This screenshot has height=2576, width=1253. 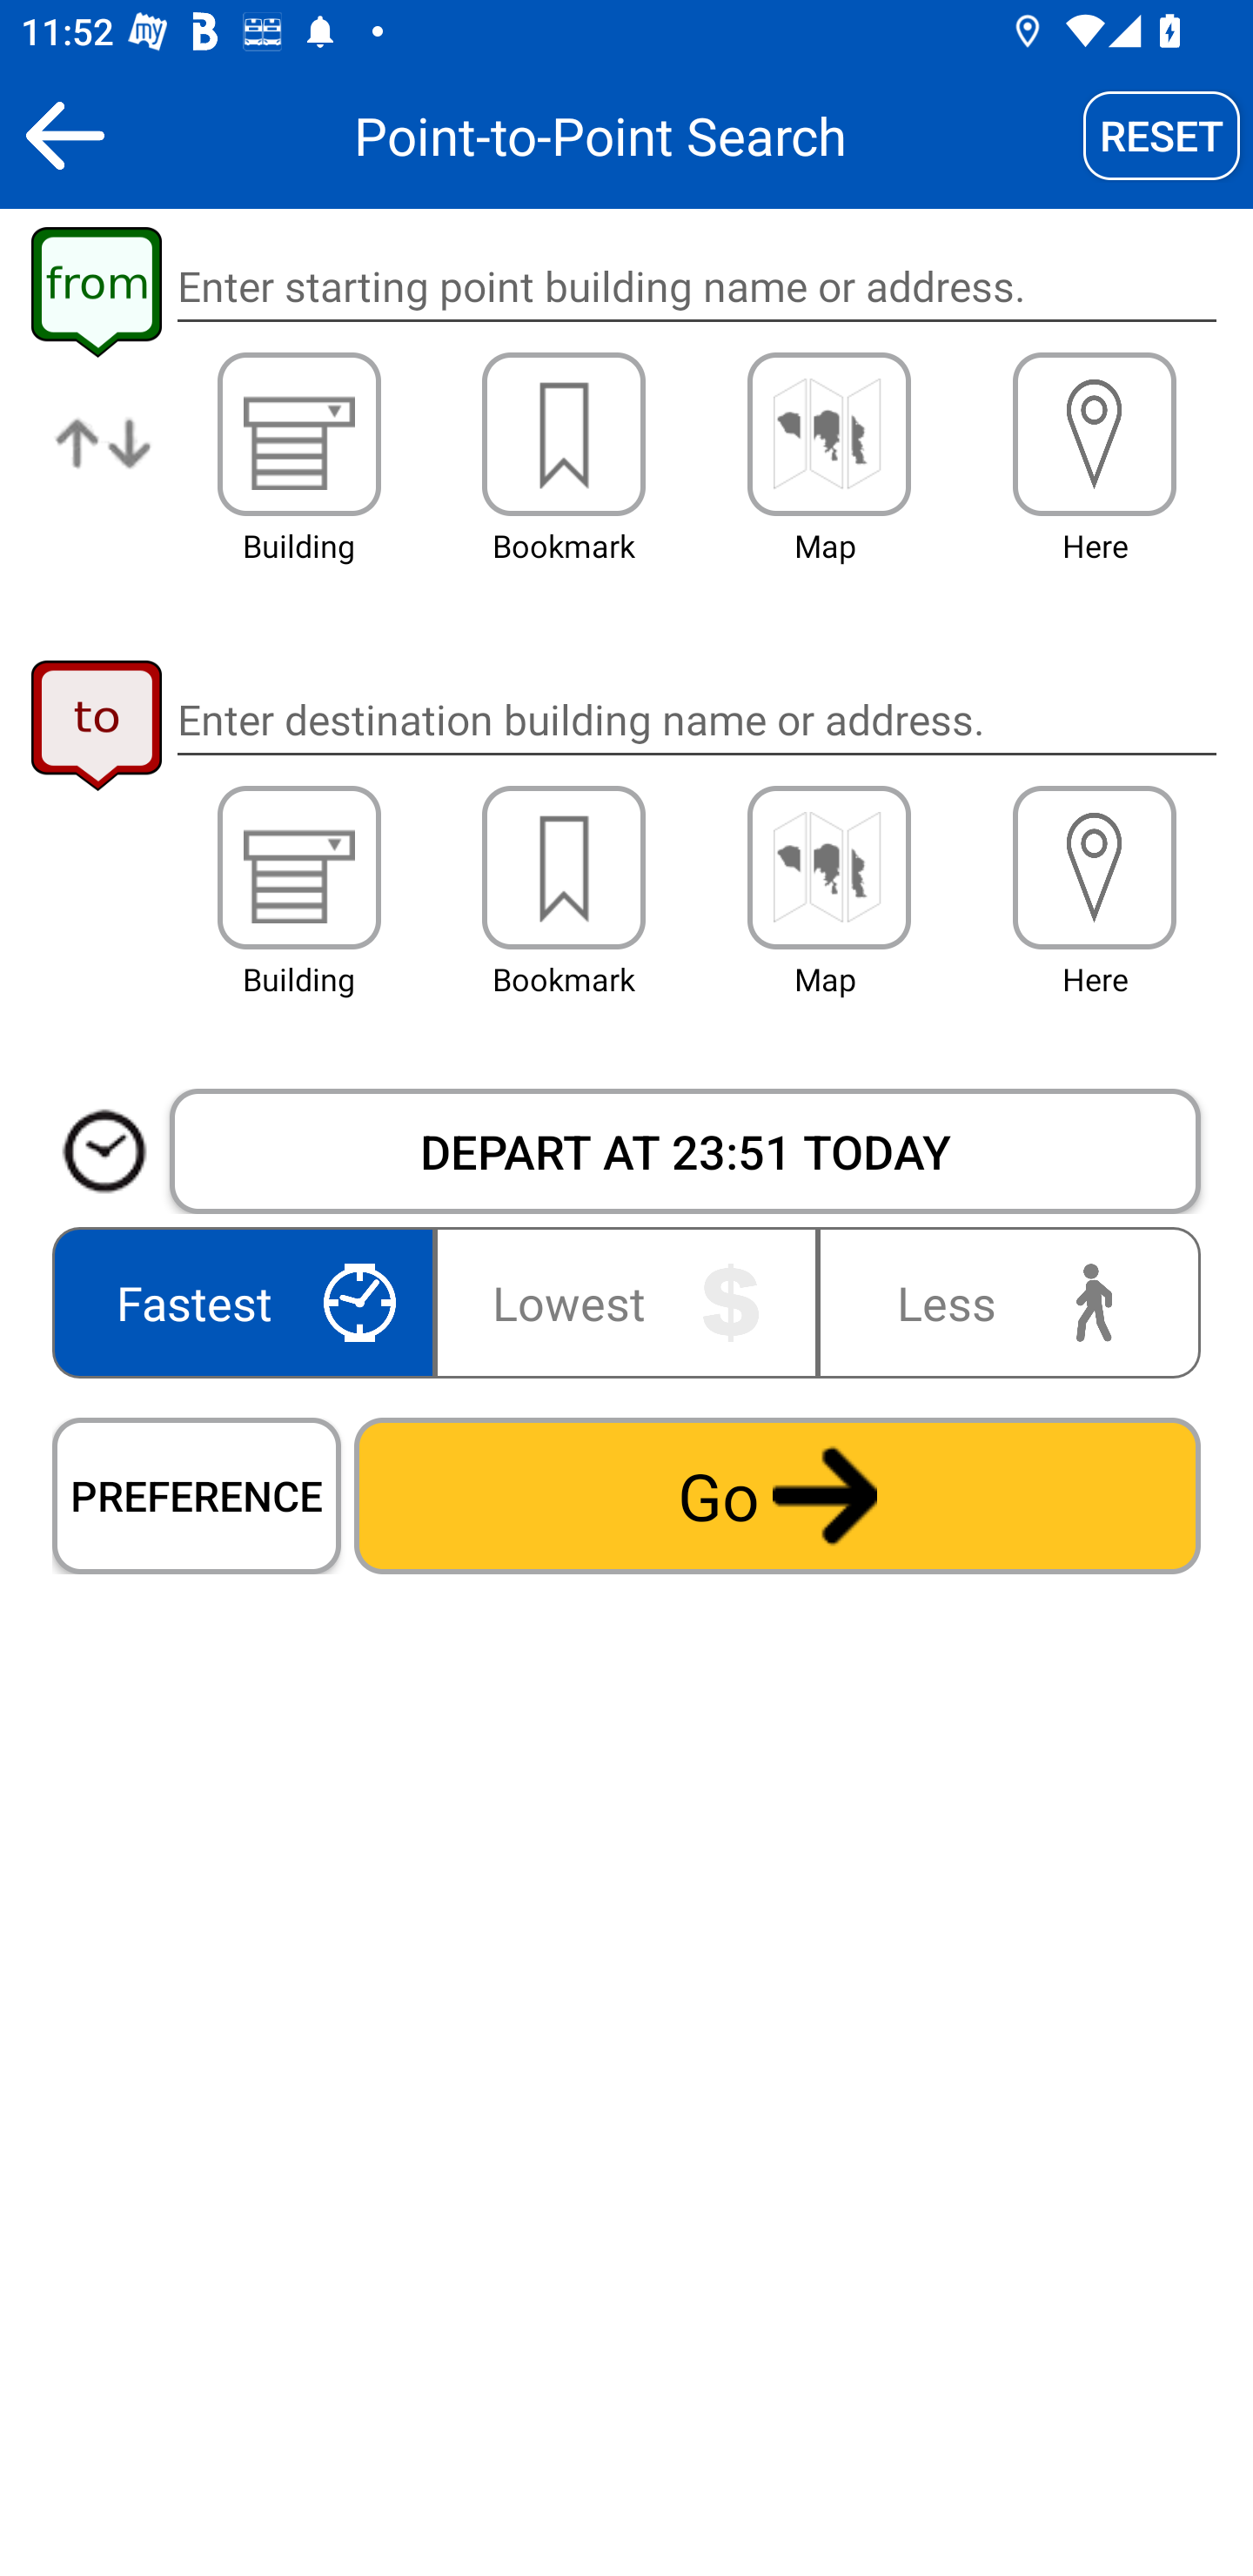 What do you see at coordinates (104, 466) in the screenshot?
I see `Swap origin and destination` at bounding box center [104, 466].